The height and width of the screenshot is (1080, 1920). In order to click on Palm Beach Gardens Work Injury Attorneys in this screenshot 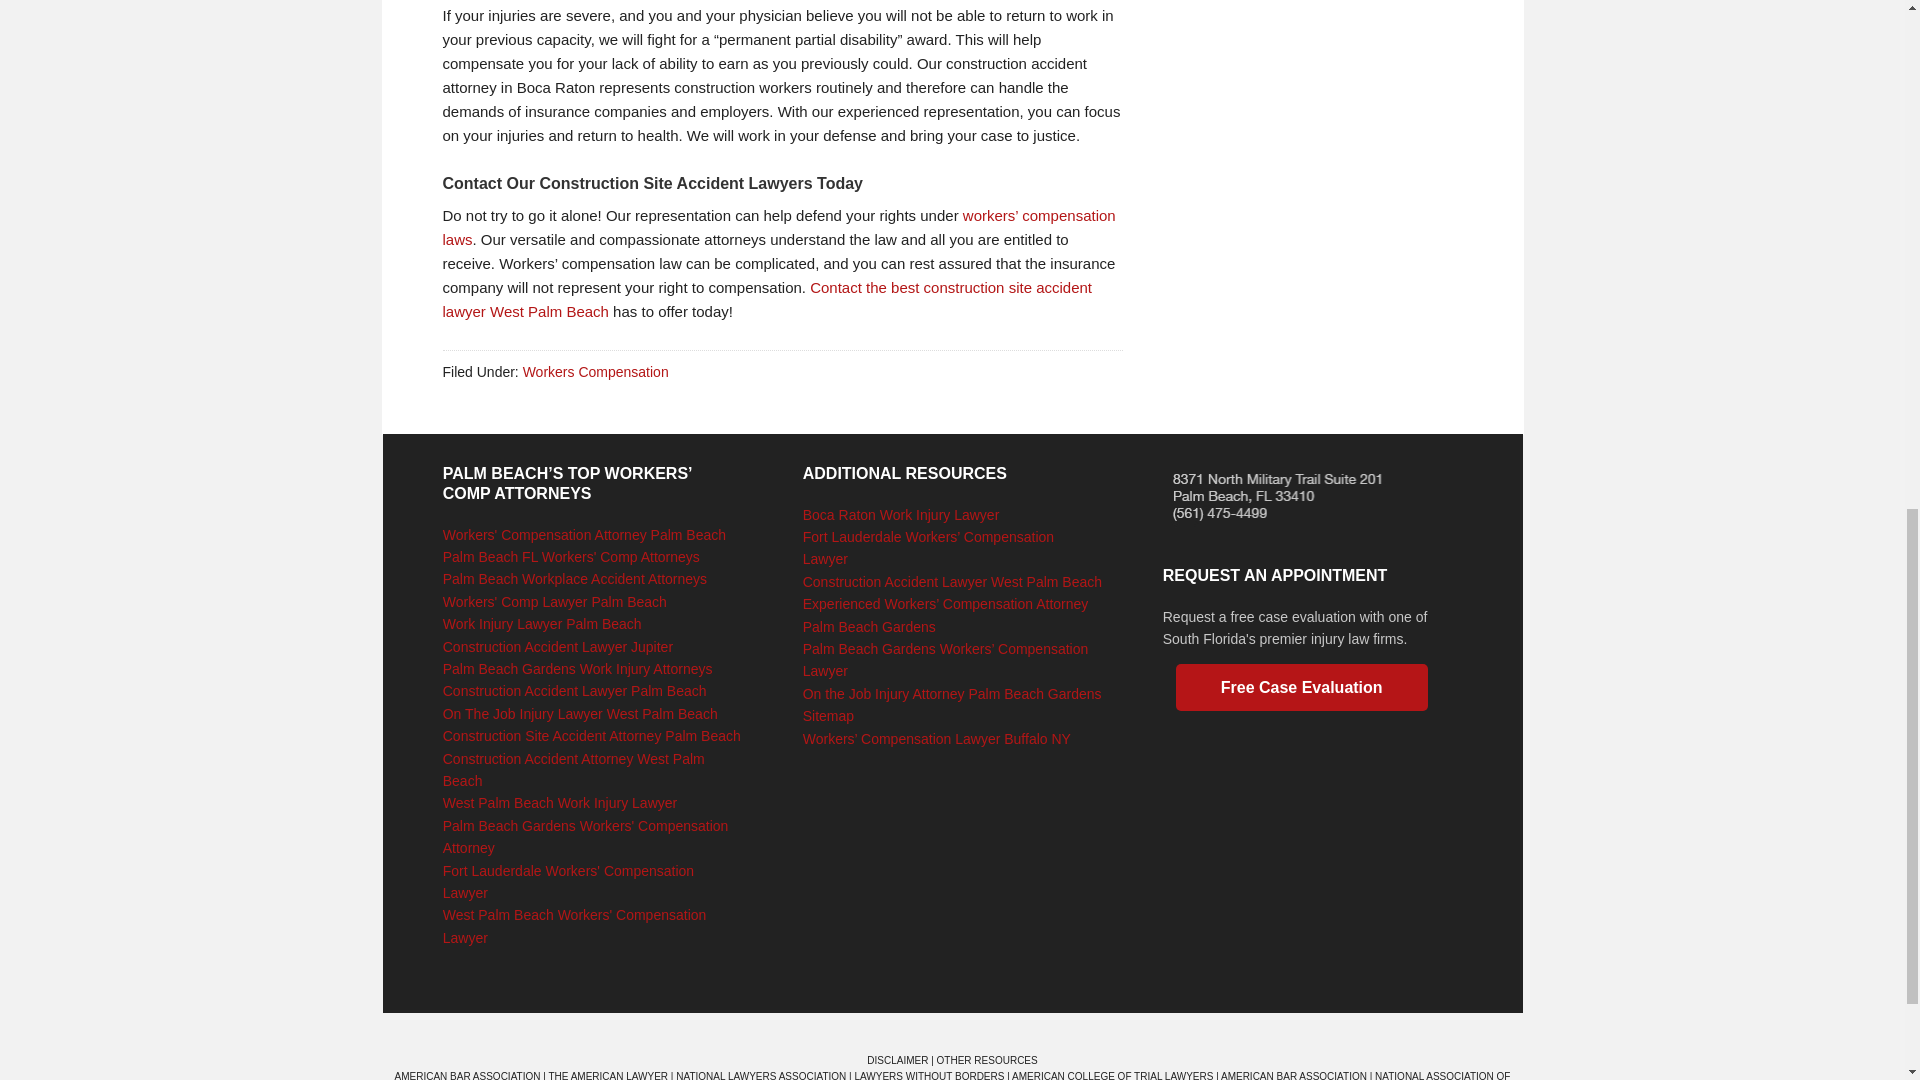, I will do `click(578, 668)`.